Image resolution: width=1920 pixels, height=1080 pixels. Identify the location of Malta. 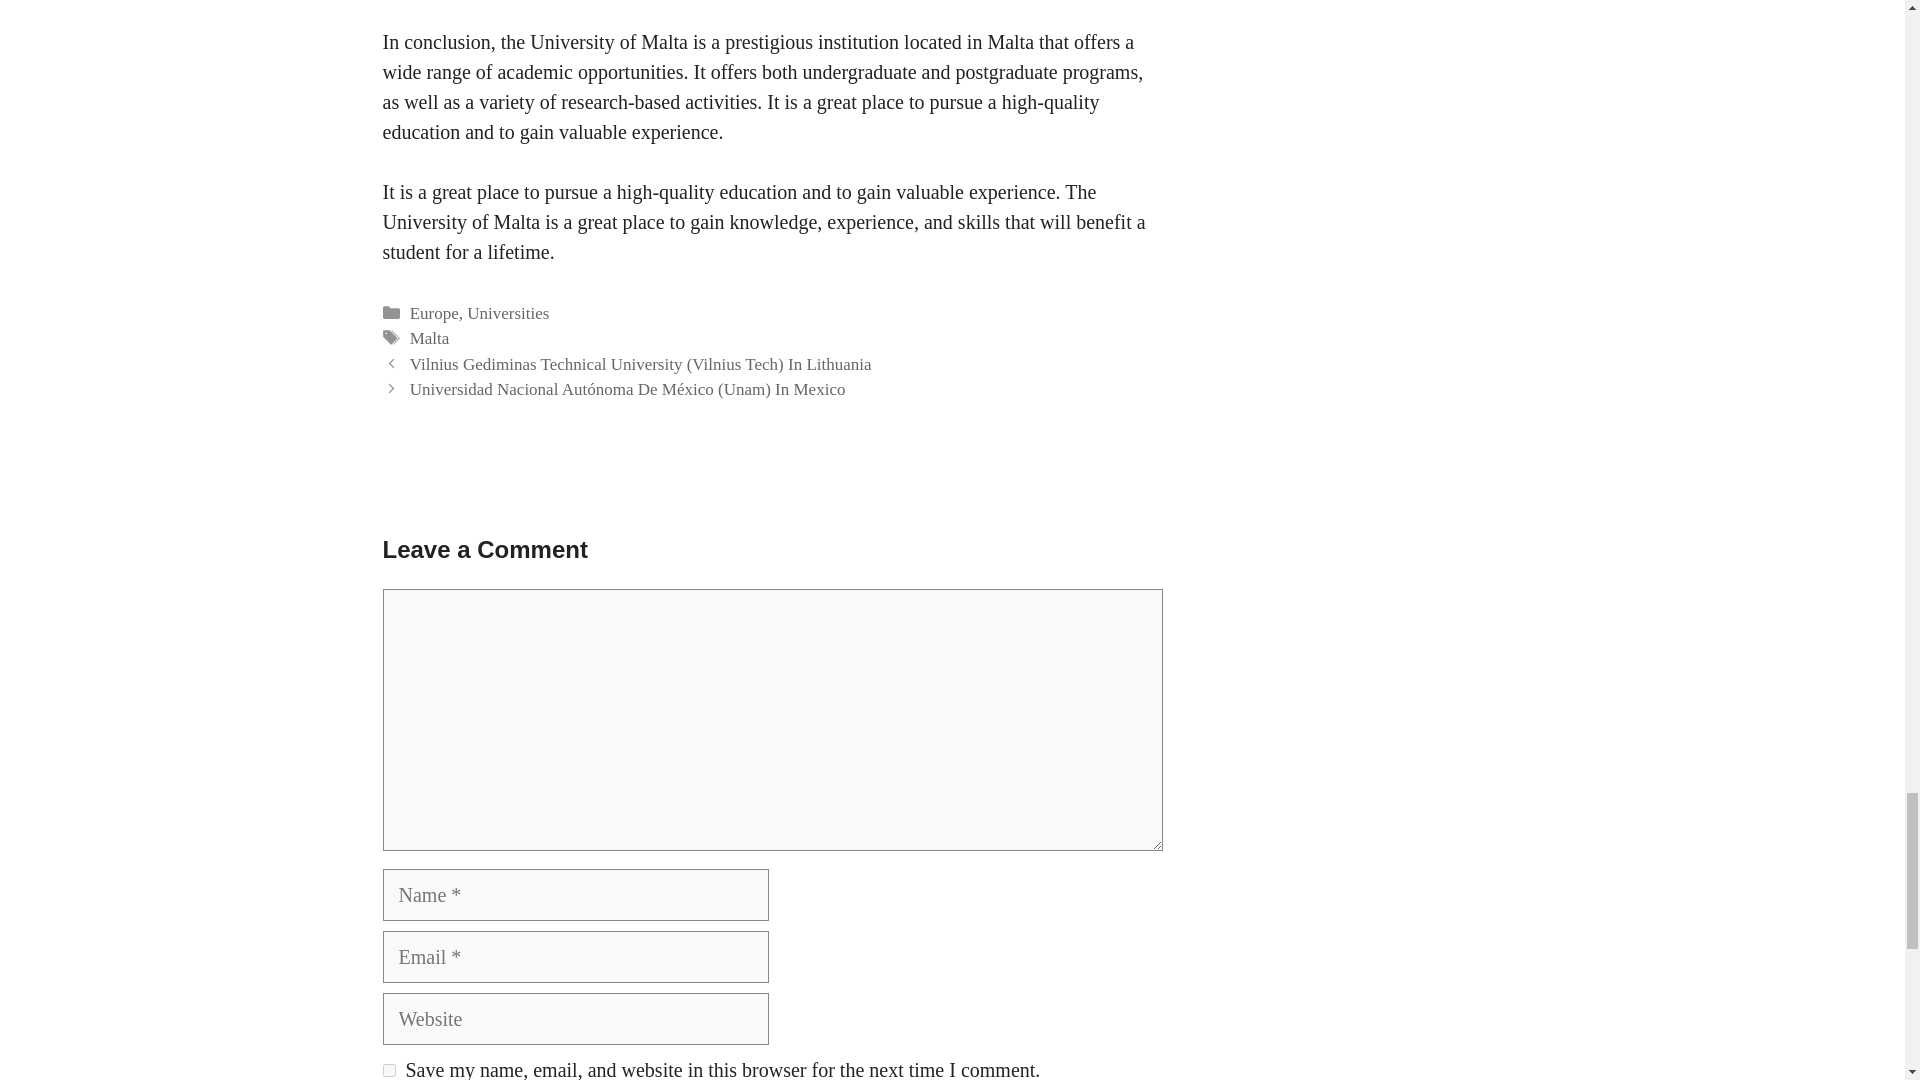
(430, 338).